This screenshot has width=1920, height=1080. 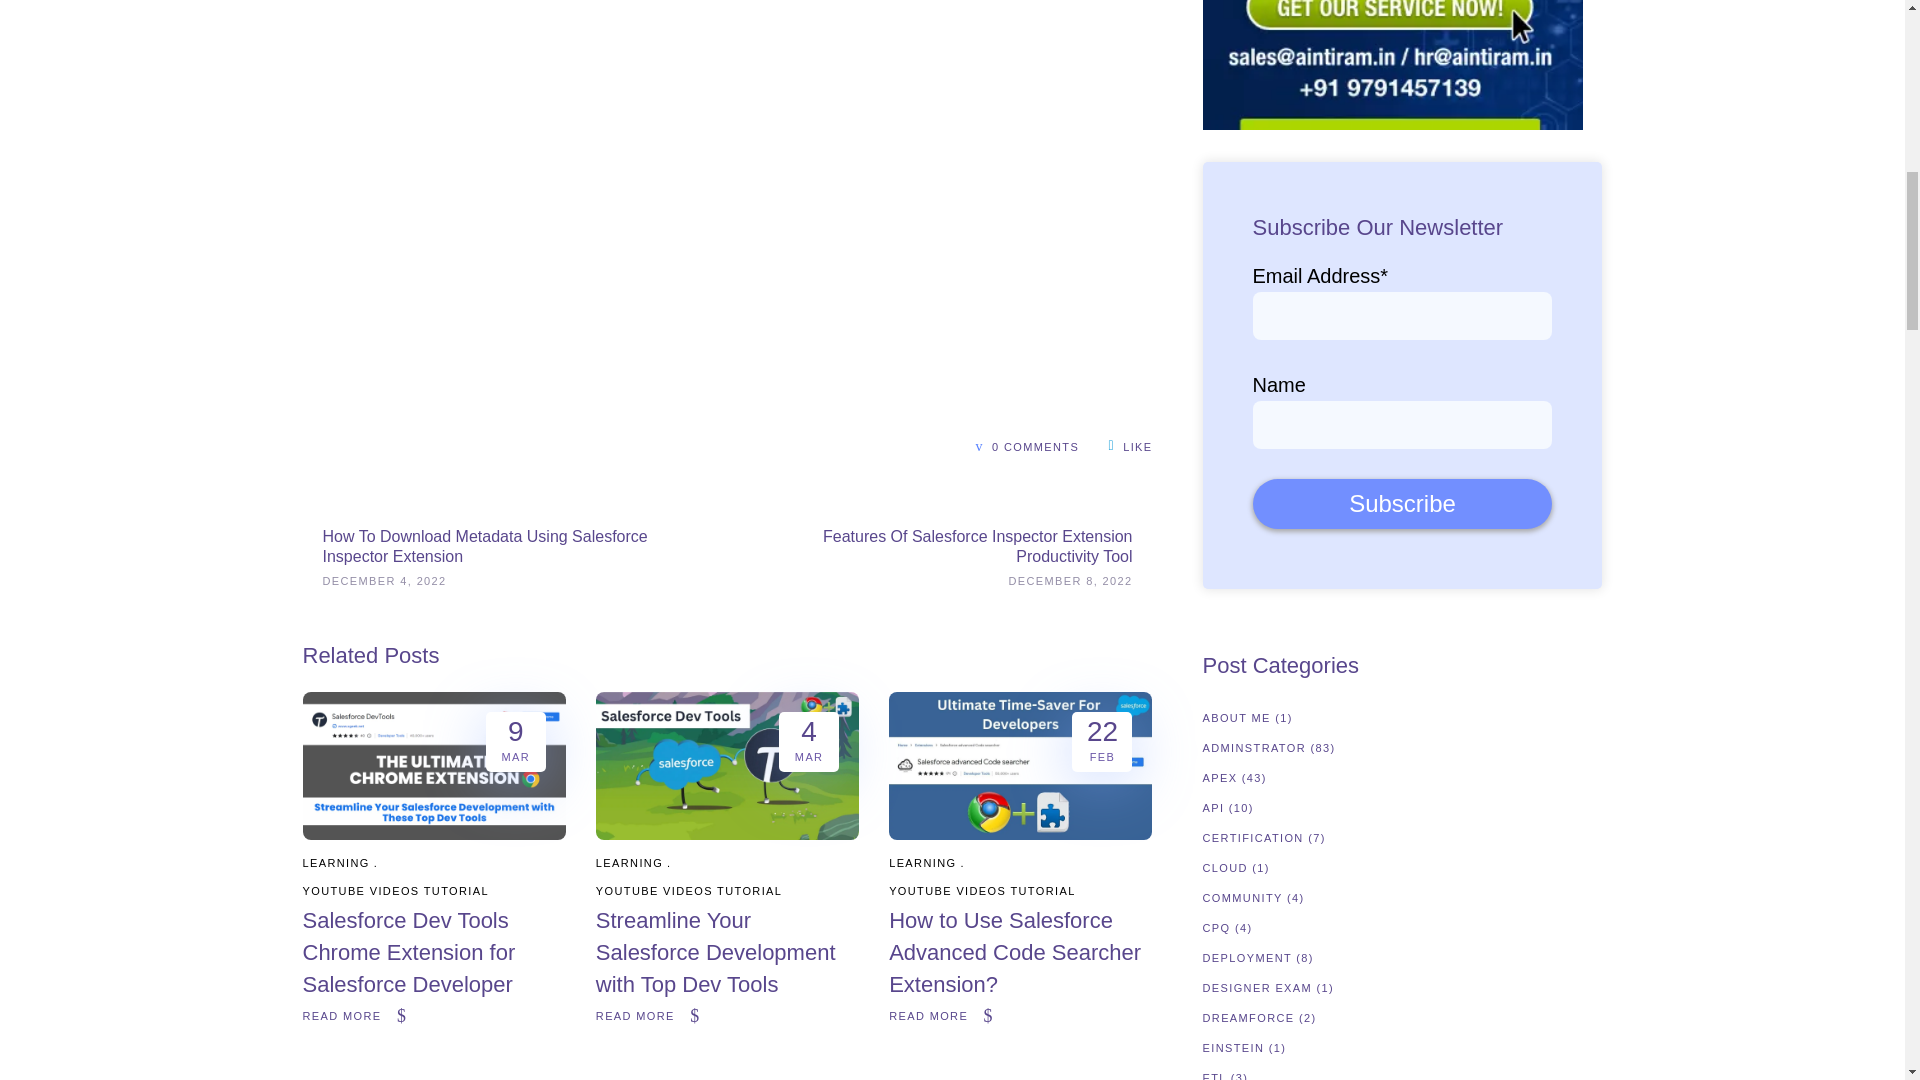 I want to click on Streamline Your Salesforce Development with Top Dev Tools, so click(x=715, y=952).